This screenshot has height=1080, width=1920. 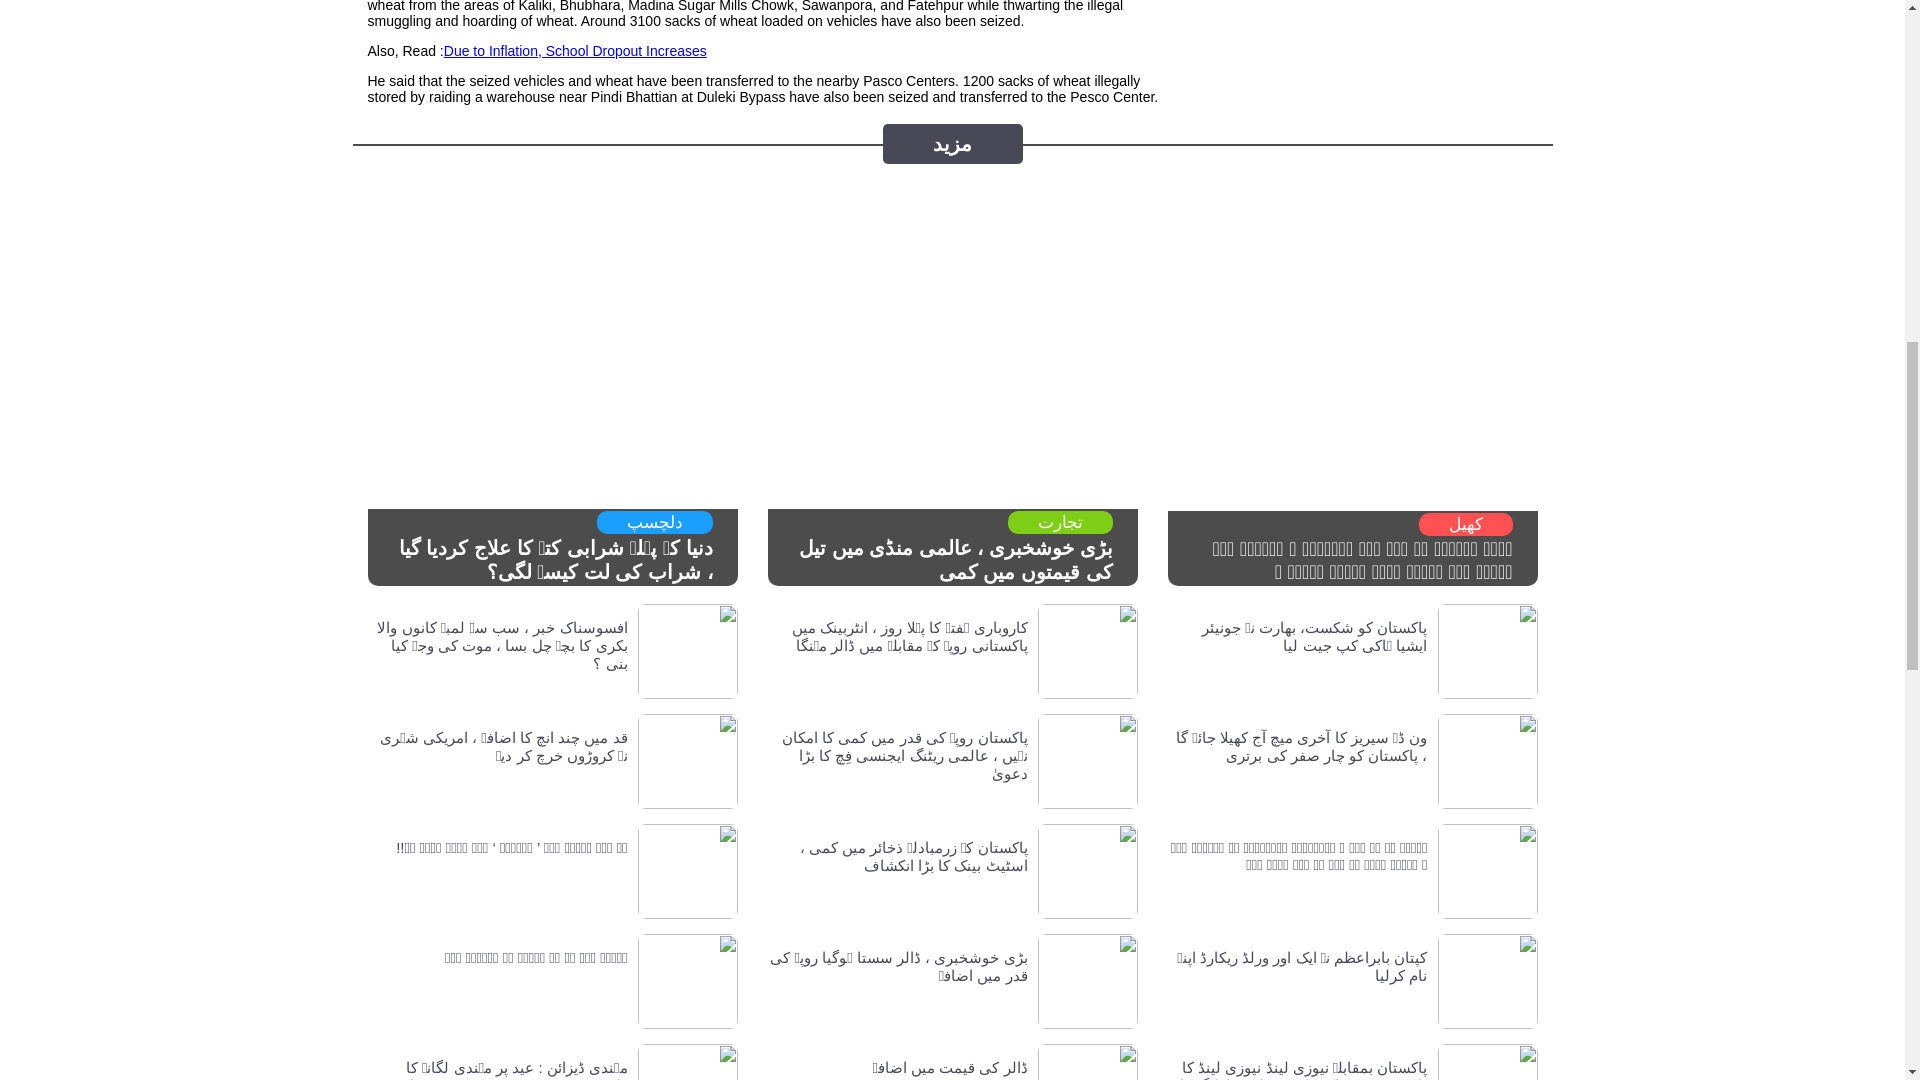 What do you see at coordinates (574, 51) in the screenshot?
I see `Due to Inflation, School Dropout Increases` at bounding box center [574, 51].